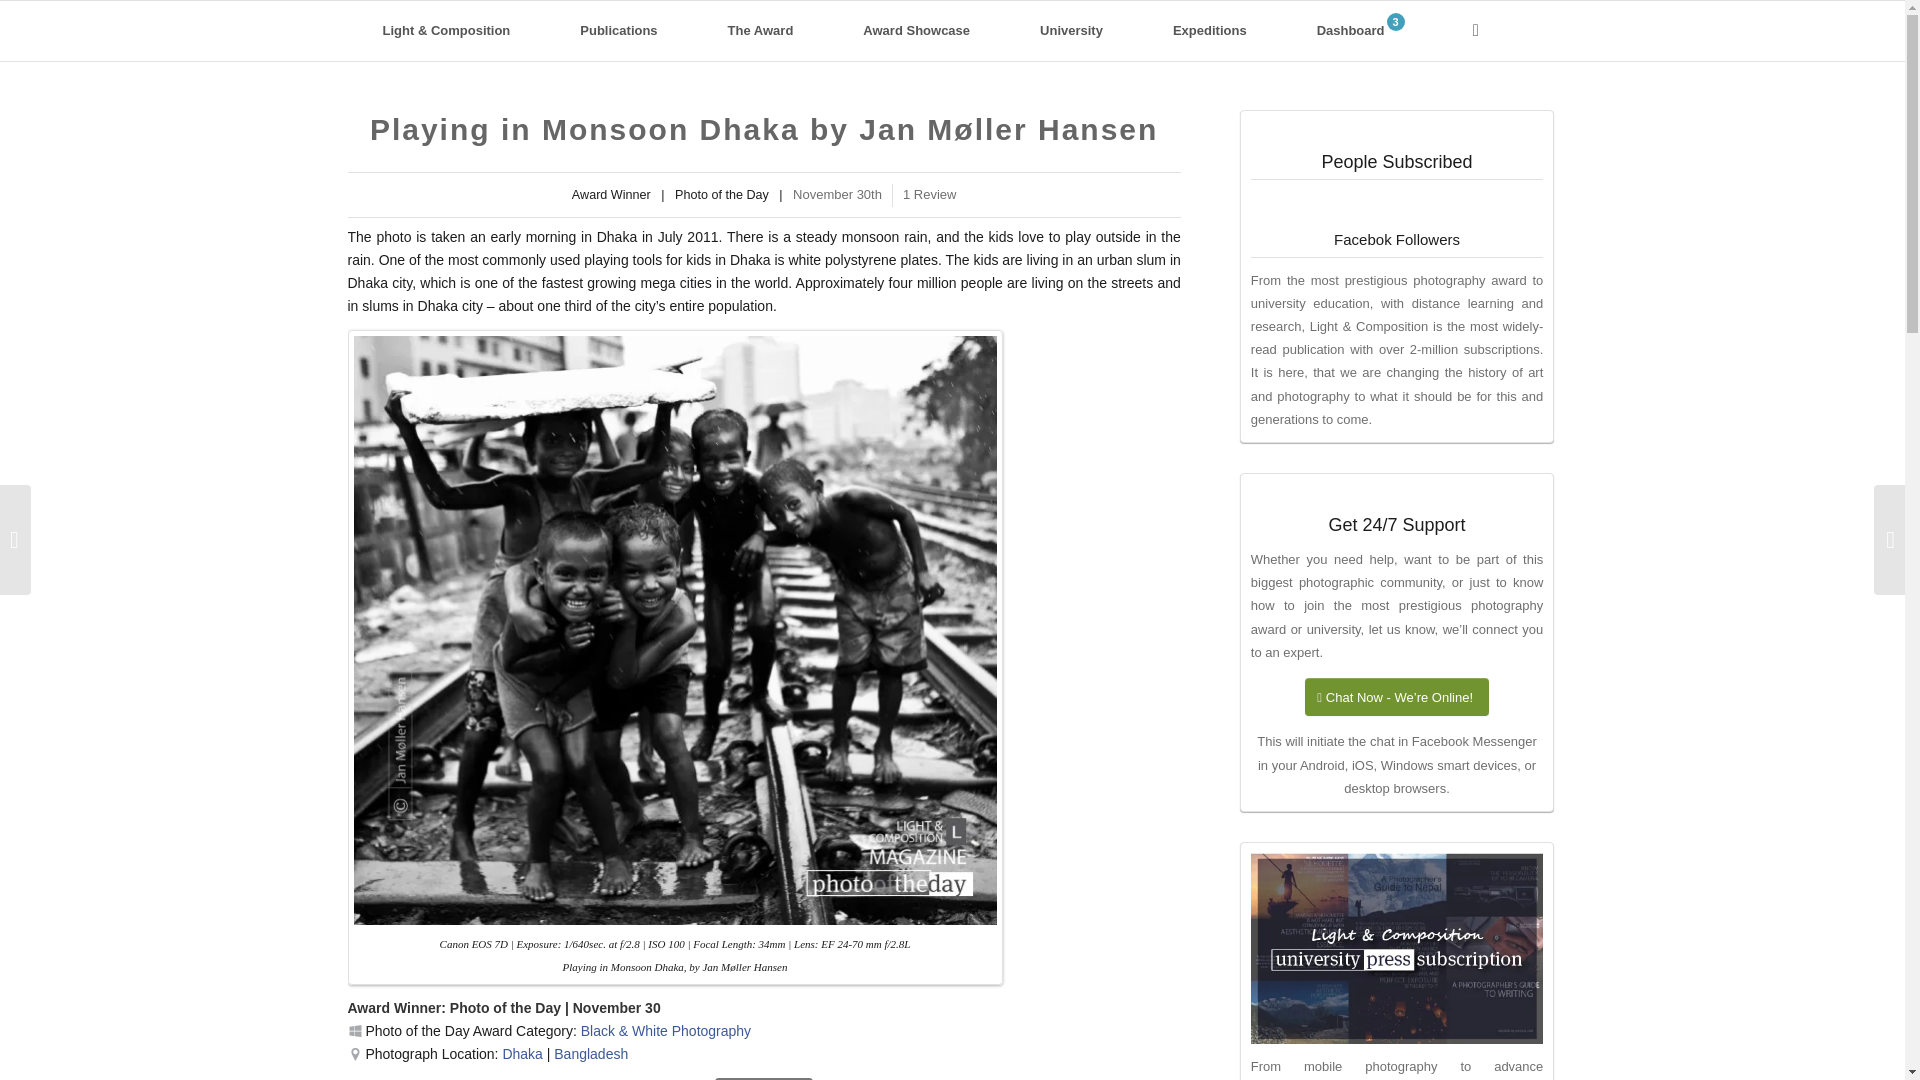 This screenshot has height=1080, width=1920. What do you see at coordinates (590, 1054) in the screenshot?
I see `Bangladesh` at bounding box center [590, 1054].